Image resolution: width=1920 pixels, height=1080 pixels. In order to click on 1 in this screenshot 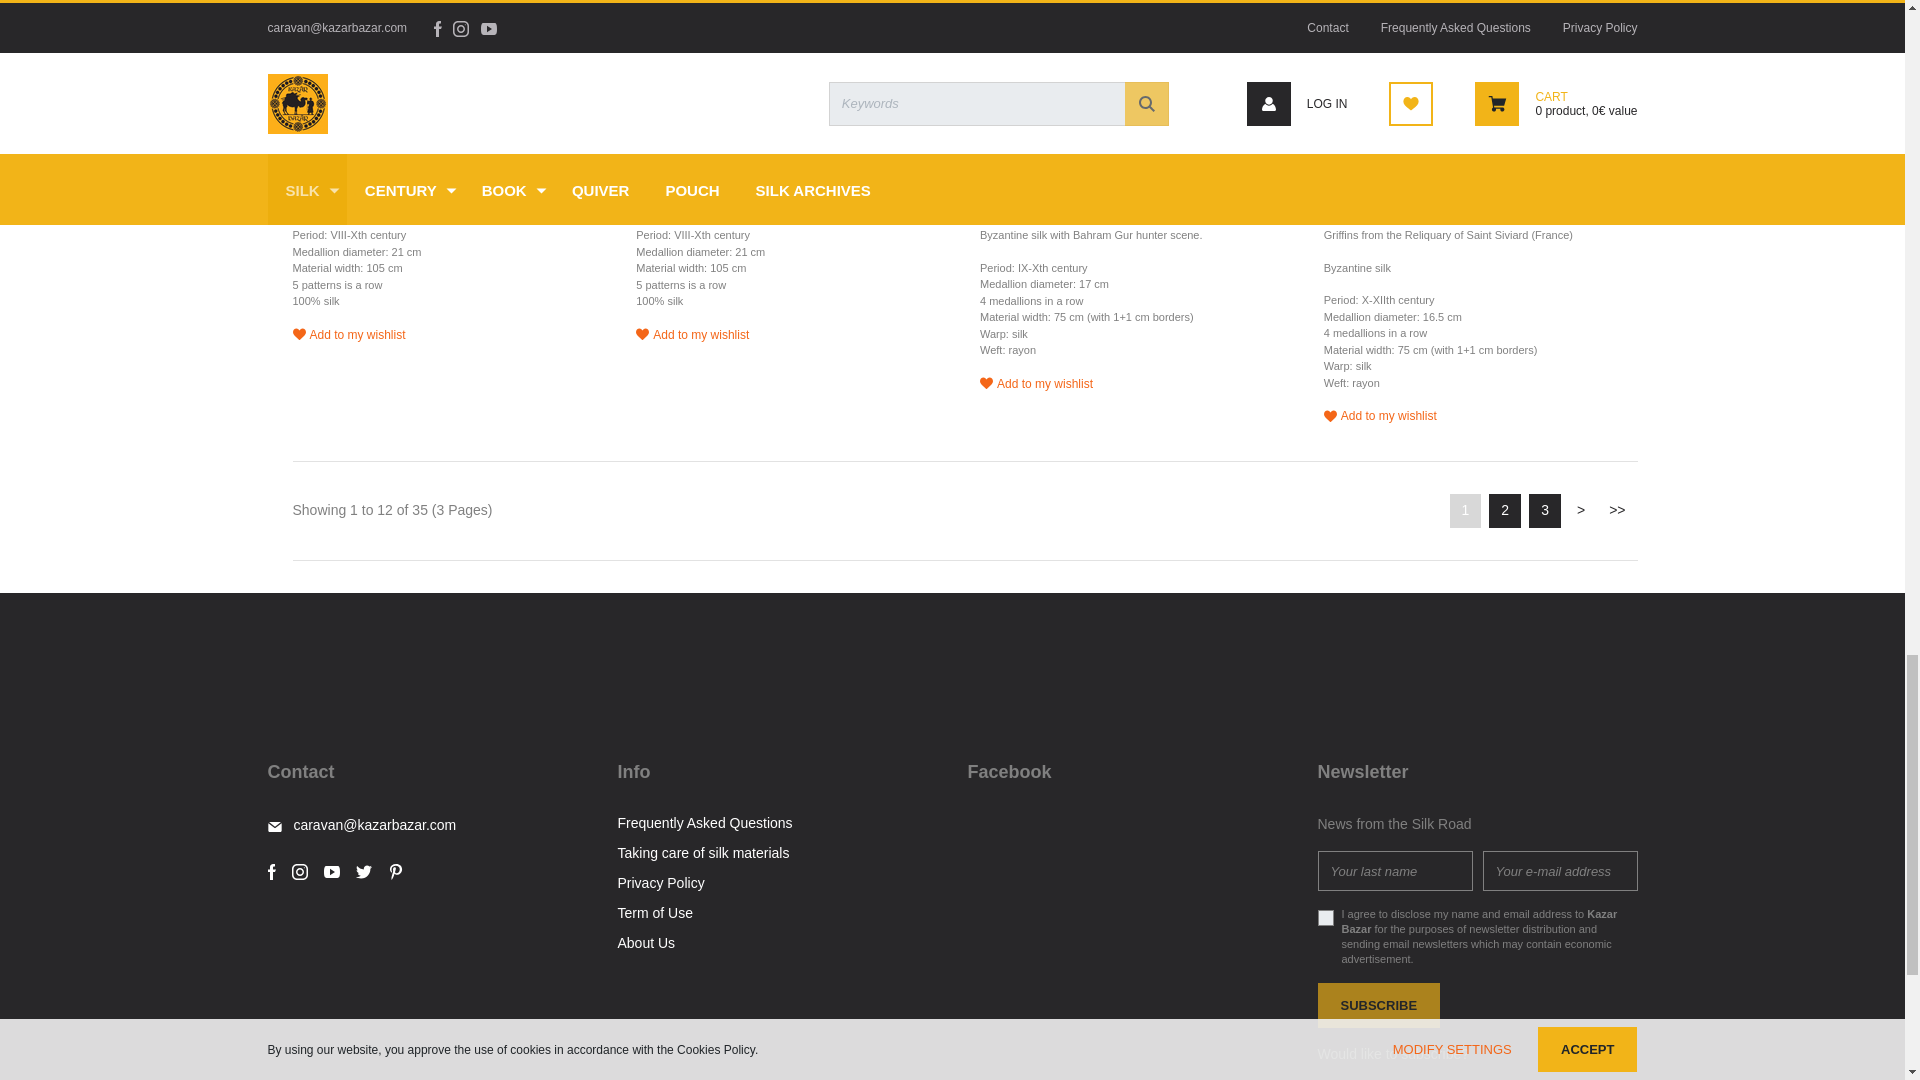, I will do `click(1356, 82)`.